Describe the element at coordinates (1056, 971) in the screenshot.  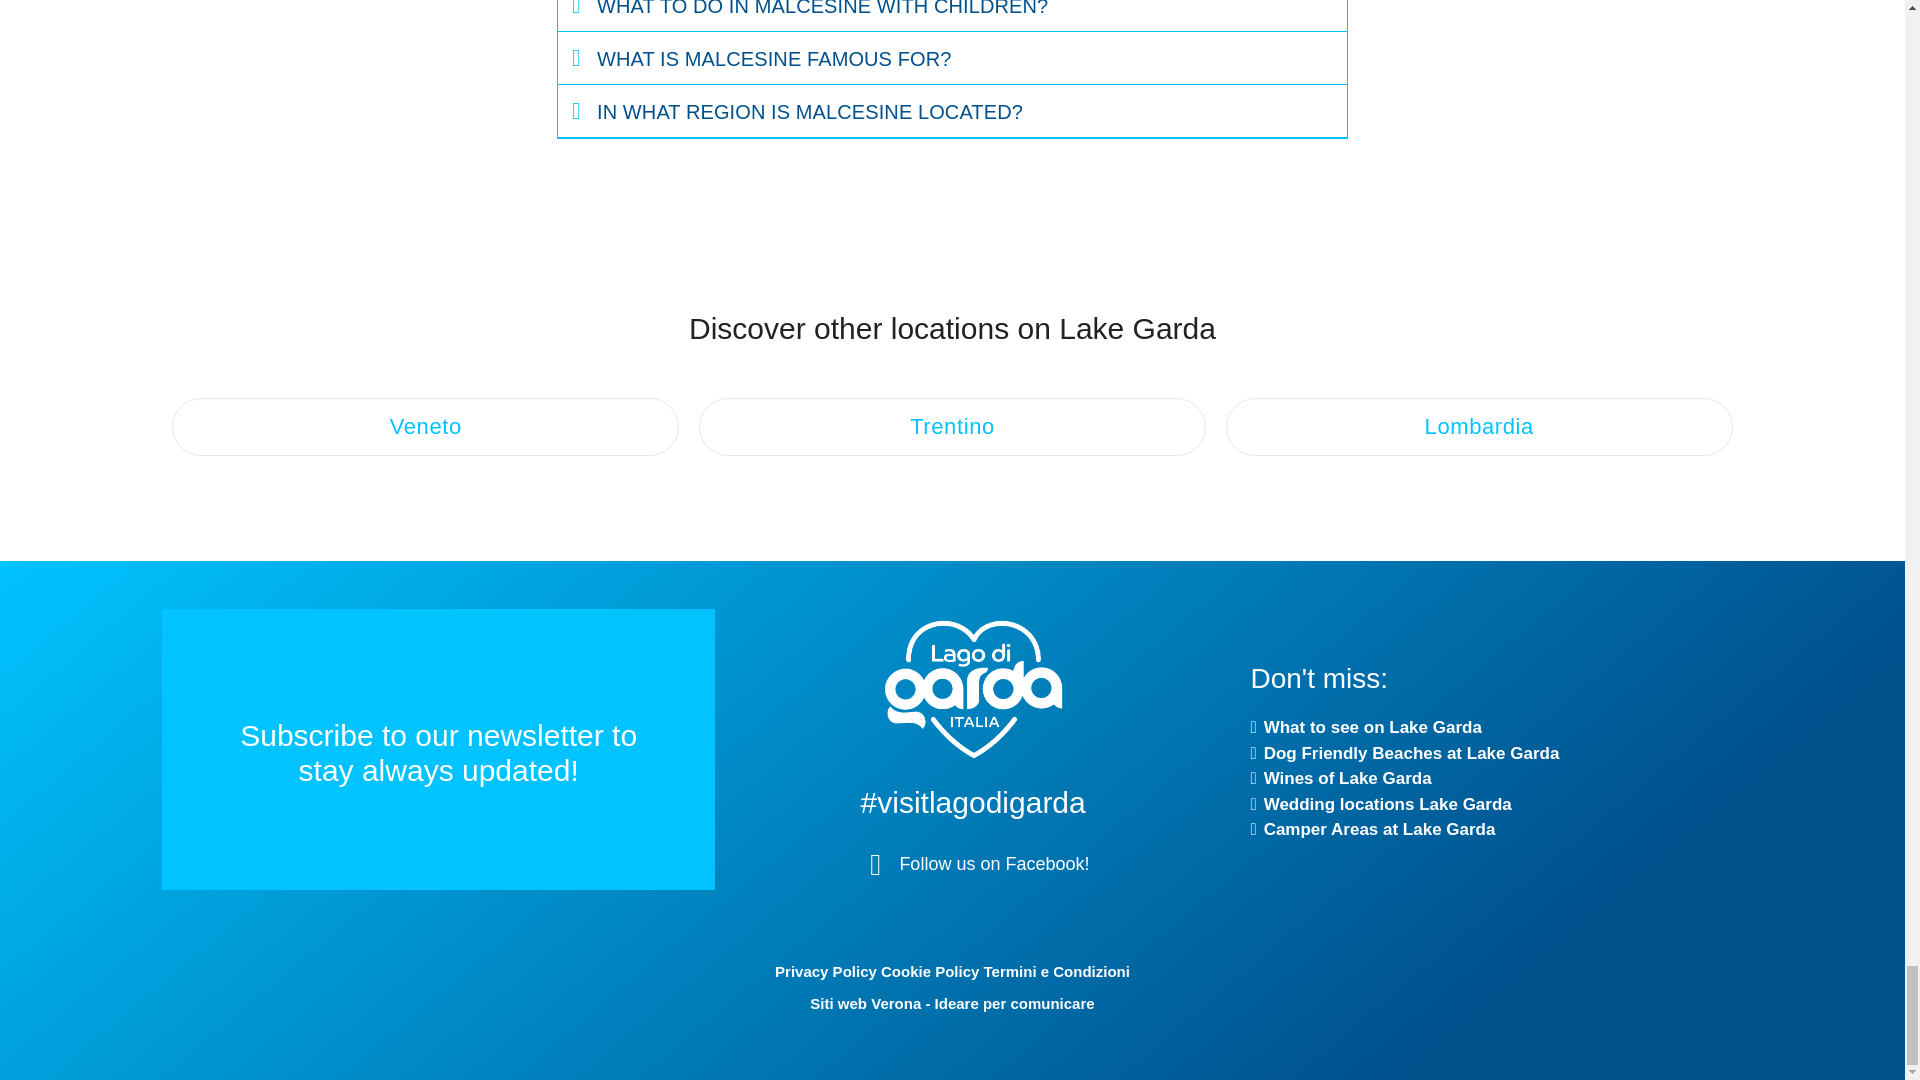
I see `Termini e Condizioni ` at that location.